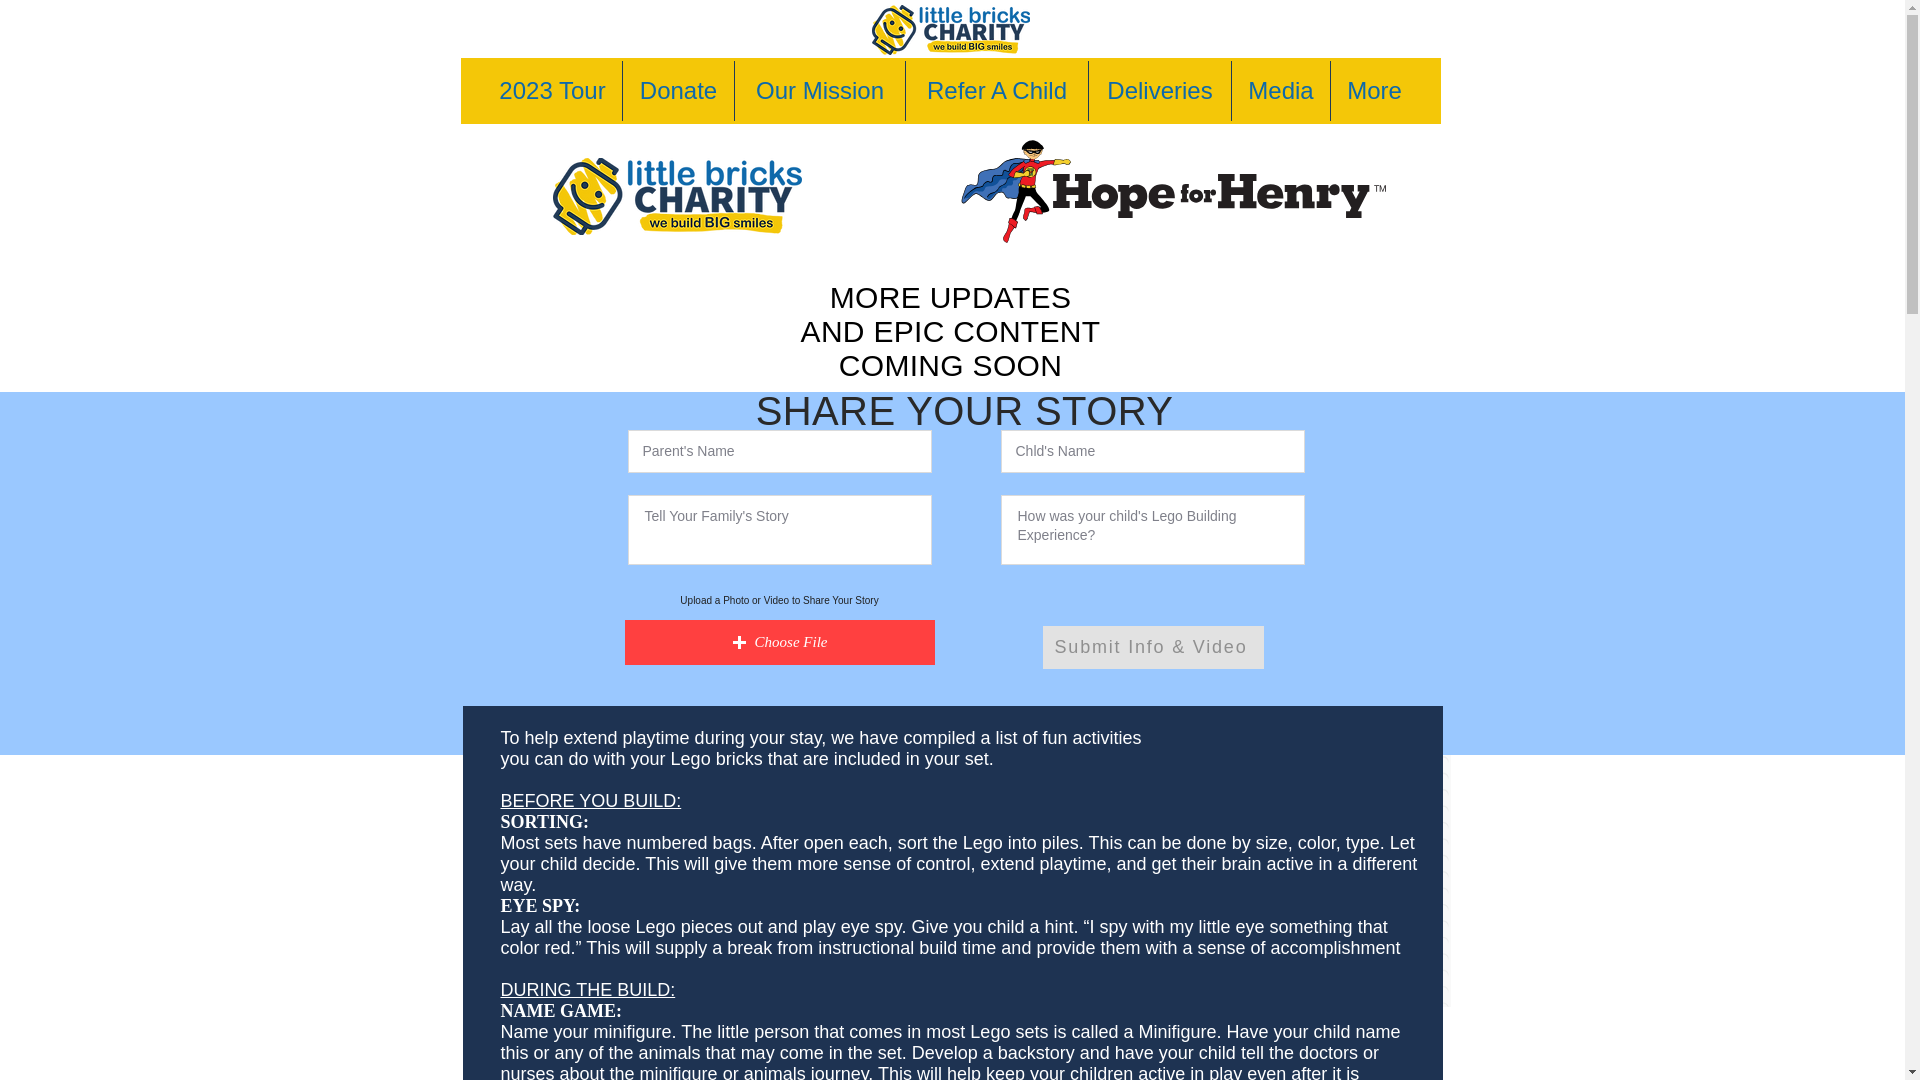 The image size is (1920, 1080). Describe the element at coordinates (820, 90) in the screenshot. I see `Our Mission` at that location.